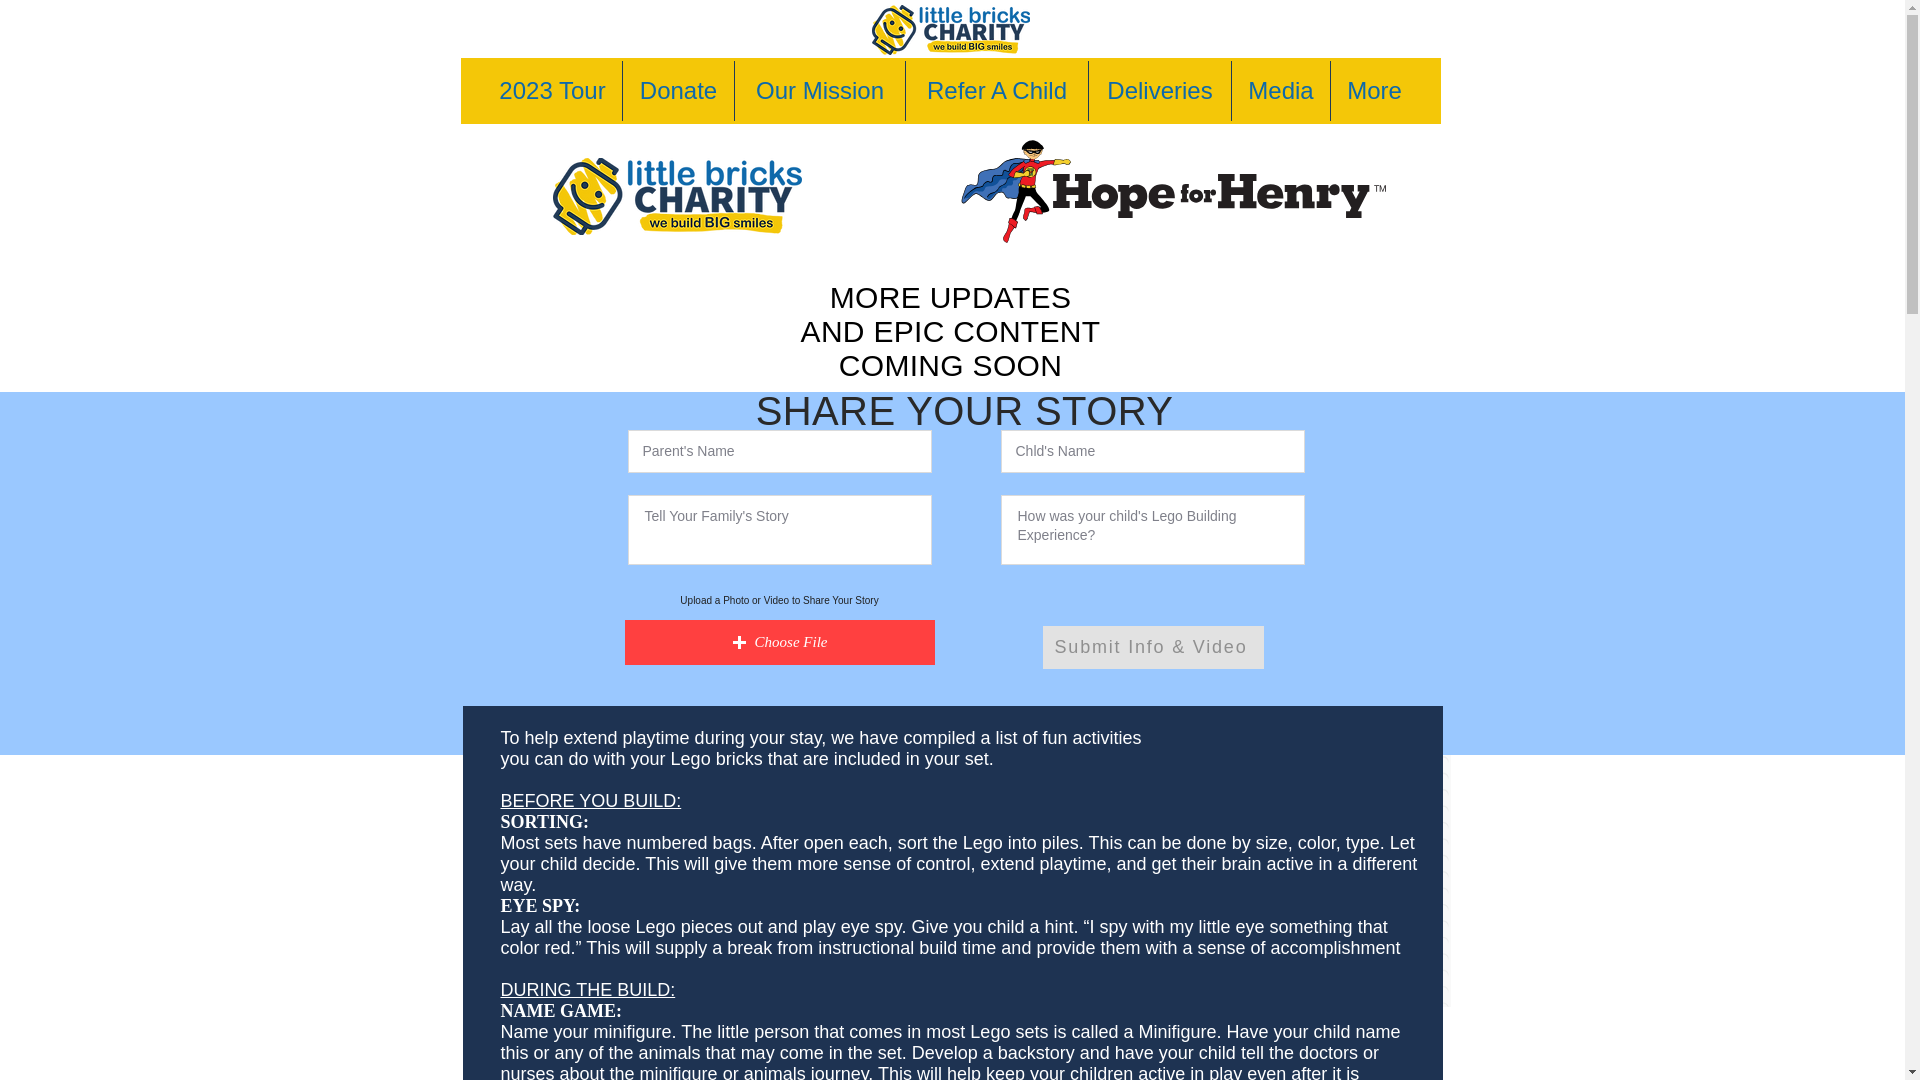 The image size is (1920, 1080). Describe the element at coordinates (820, 90) in the screenshot. I see `Our Mission` at that location.